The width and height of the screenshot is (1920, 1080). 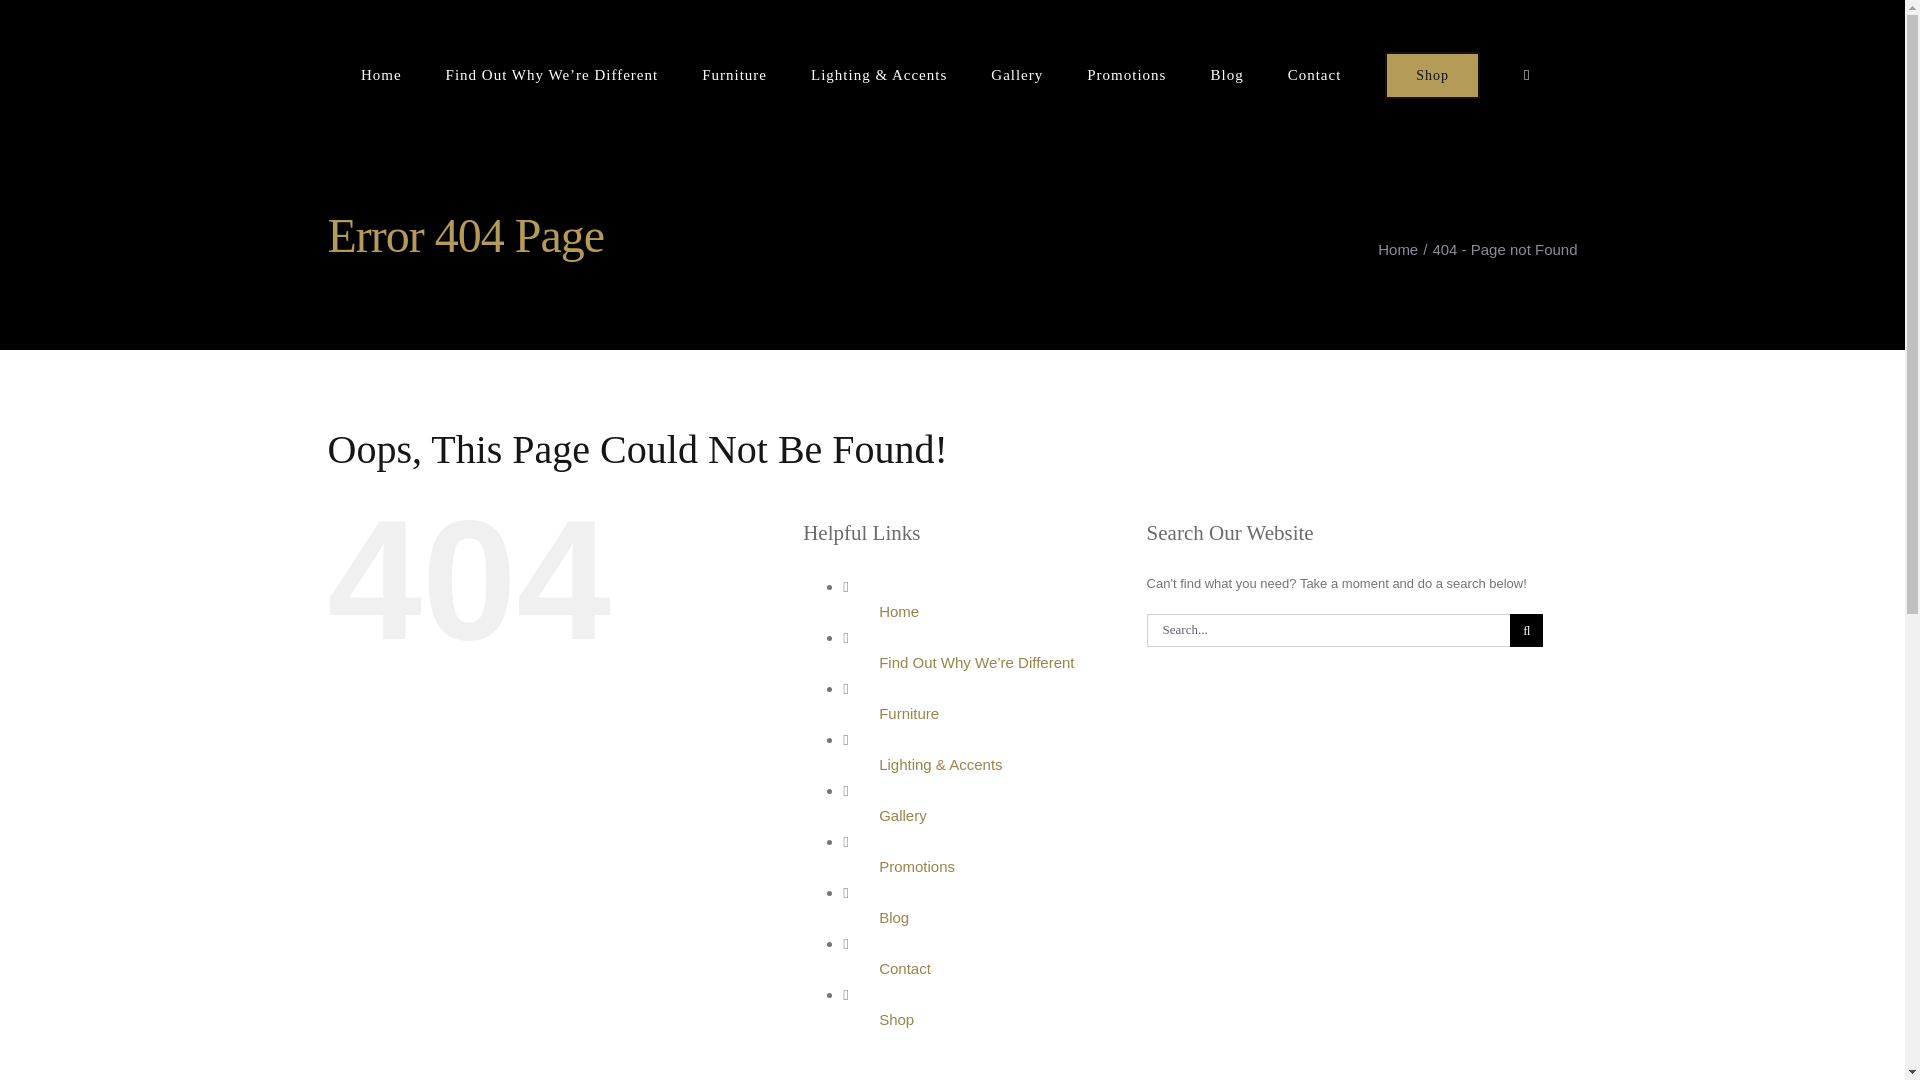 I want to click on Blog, so click(x=894, y=917).